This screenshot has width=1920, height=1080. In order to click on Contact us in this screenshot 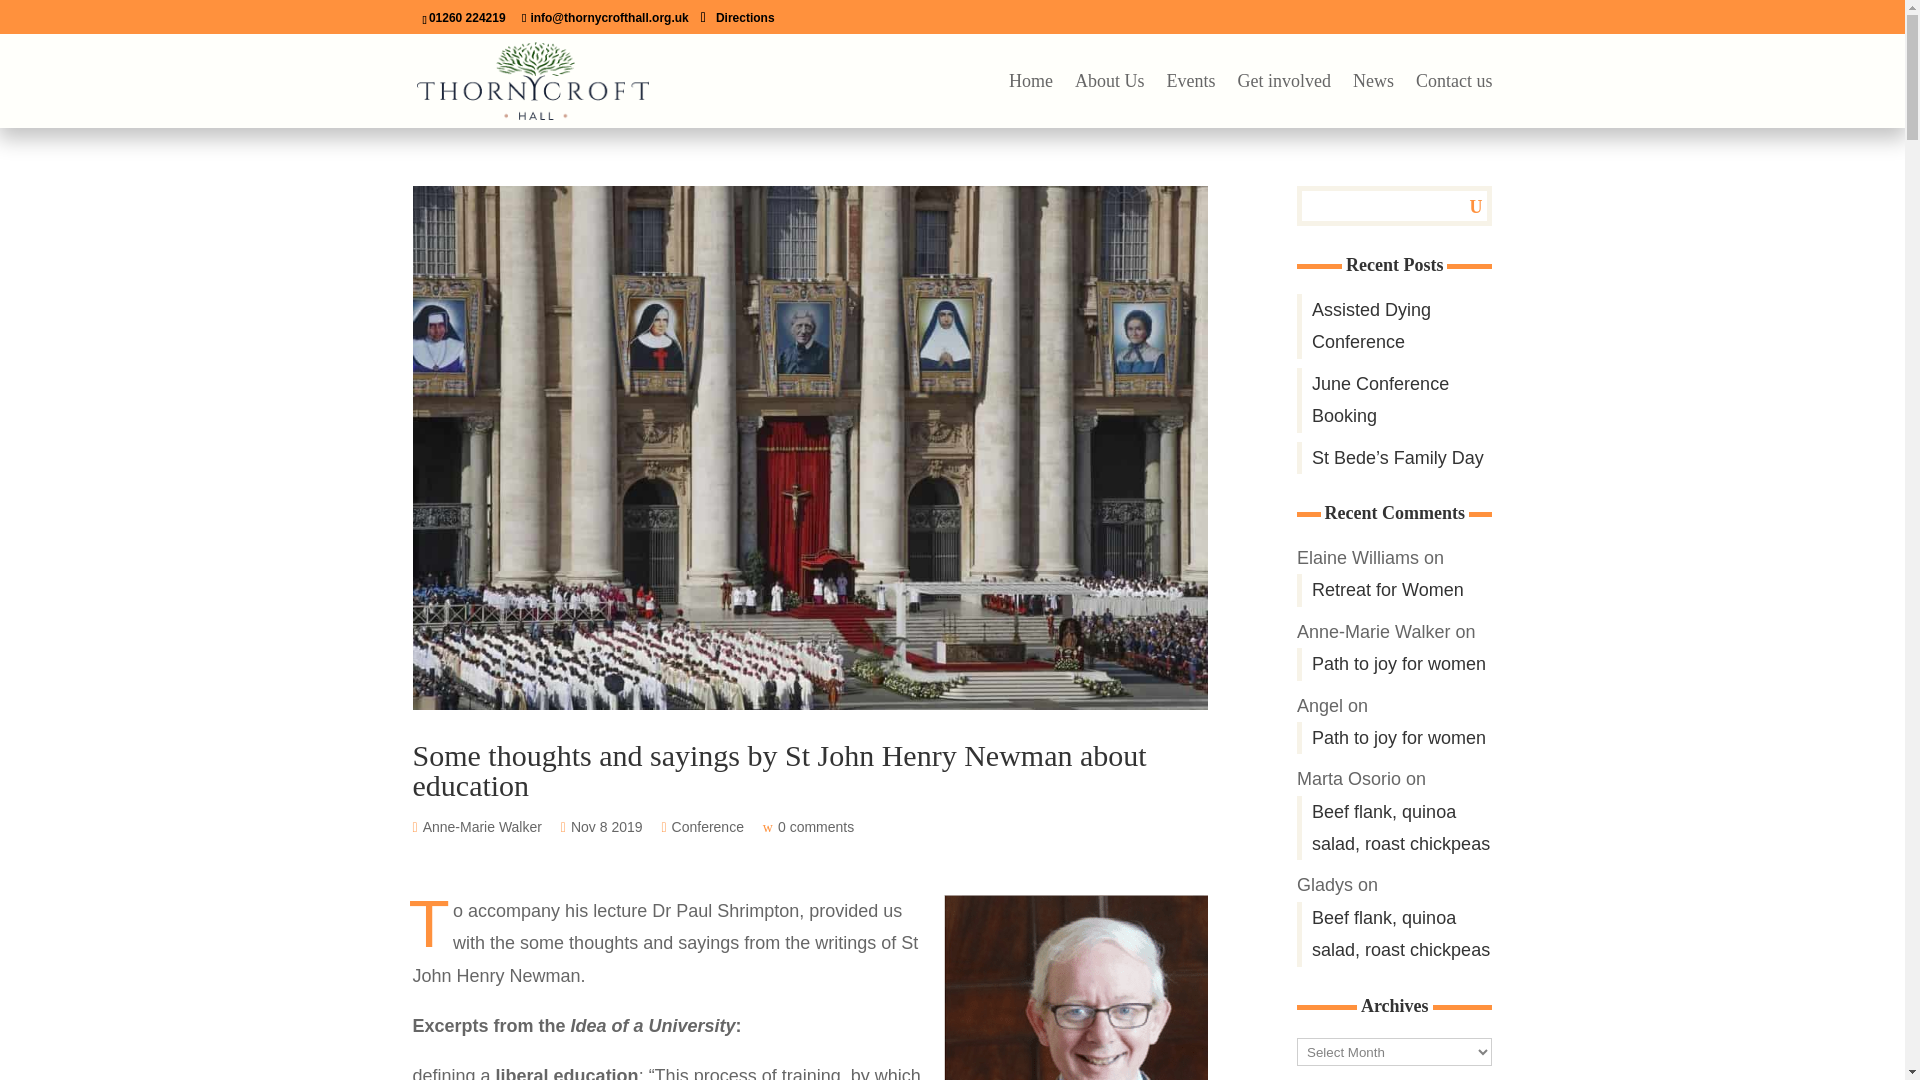, I will do `click(1454, 101)`.